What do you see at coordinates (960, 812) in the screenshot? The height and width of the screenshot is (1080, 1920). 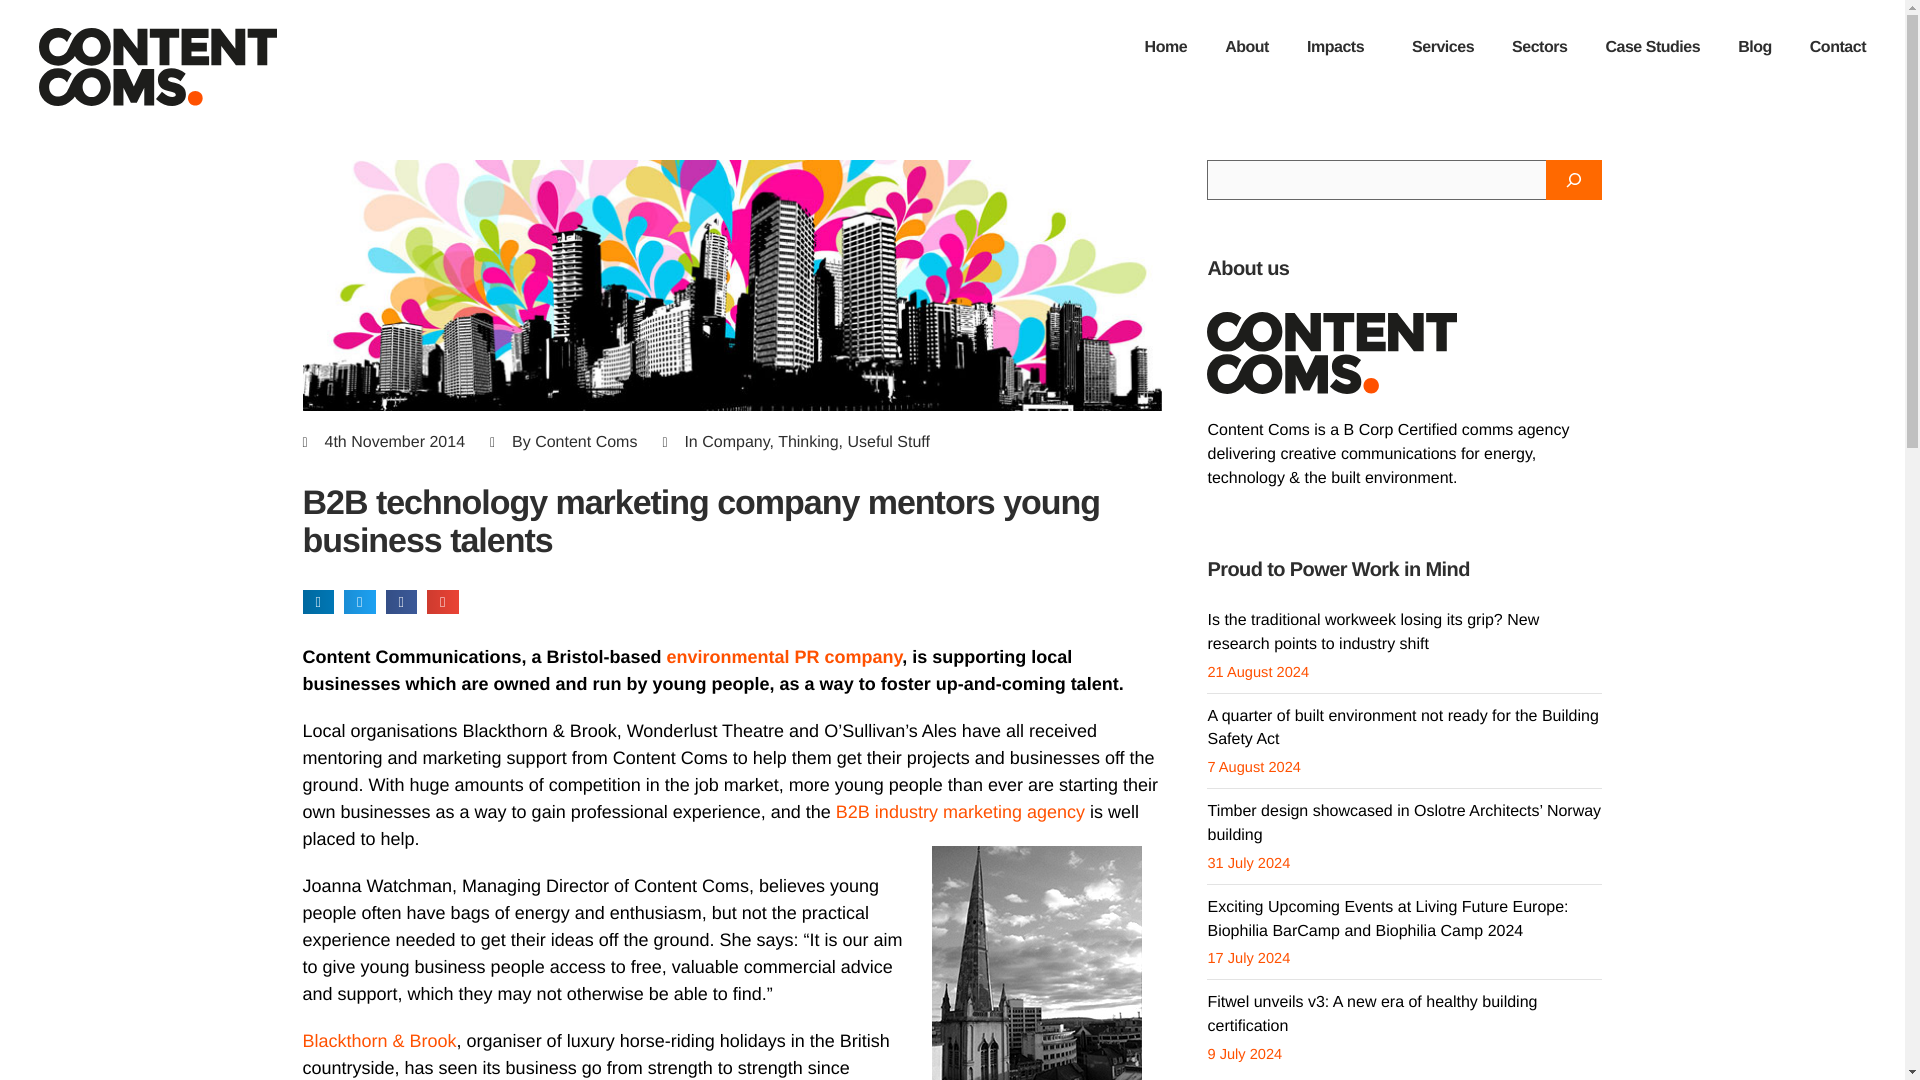 I see `B2B industry marketing agency` at bounding box center [960, 812].